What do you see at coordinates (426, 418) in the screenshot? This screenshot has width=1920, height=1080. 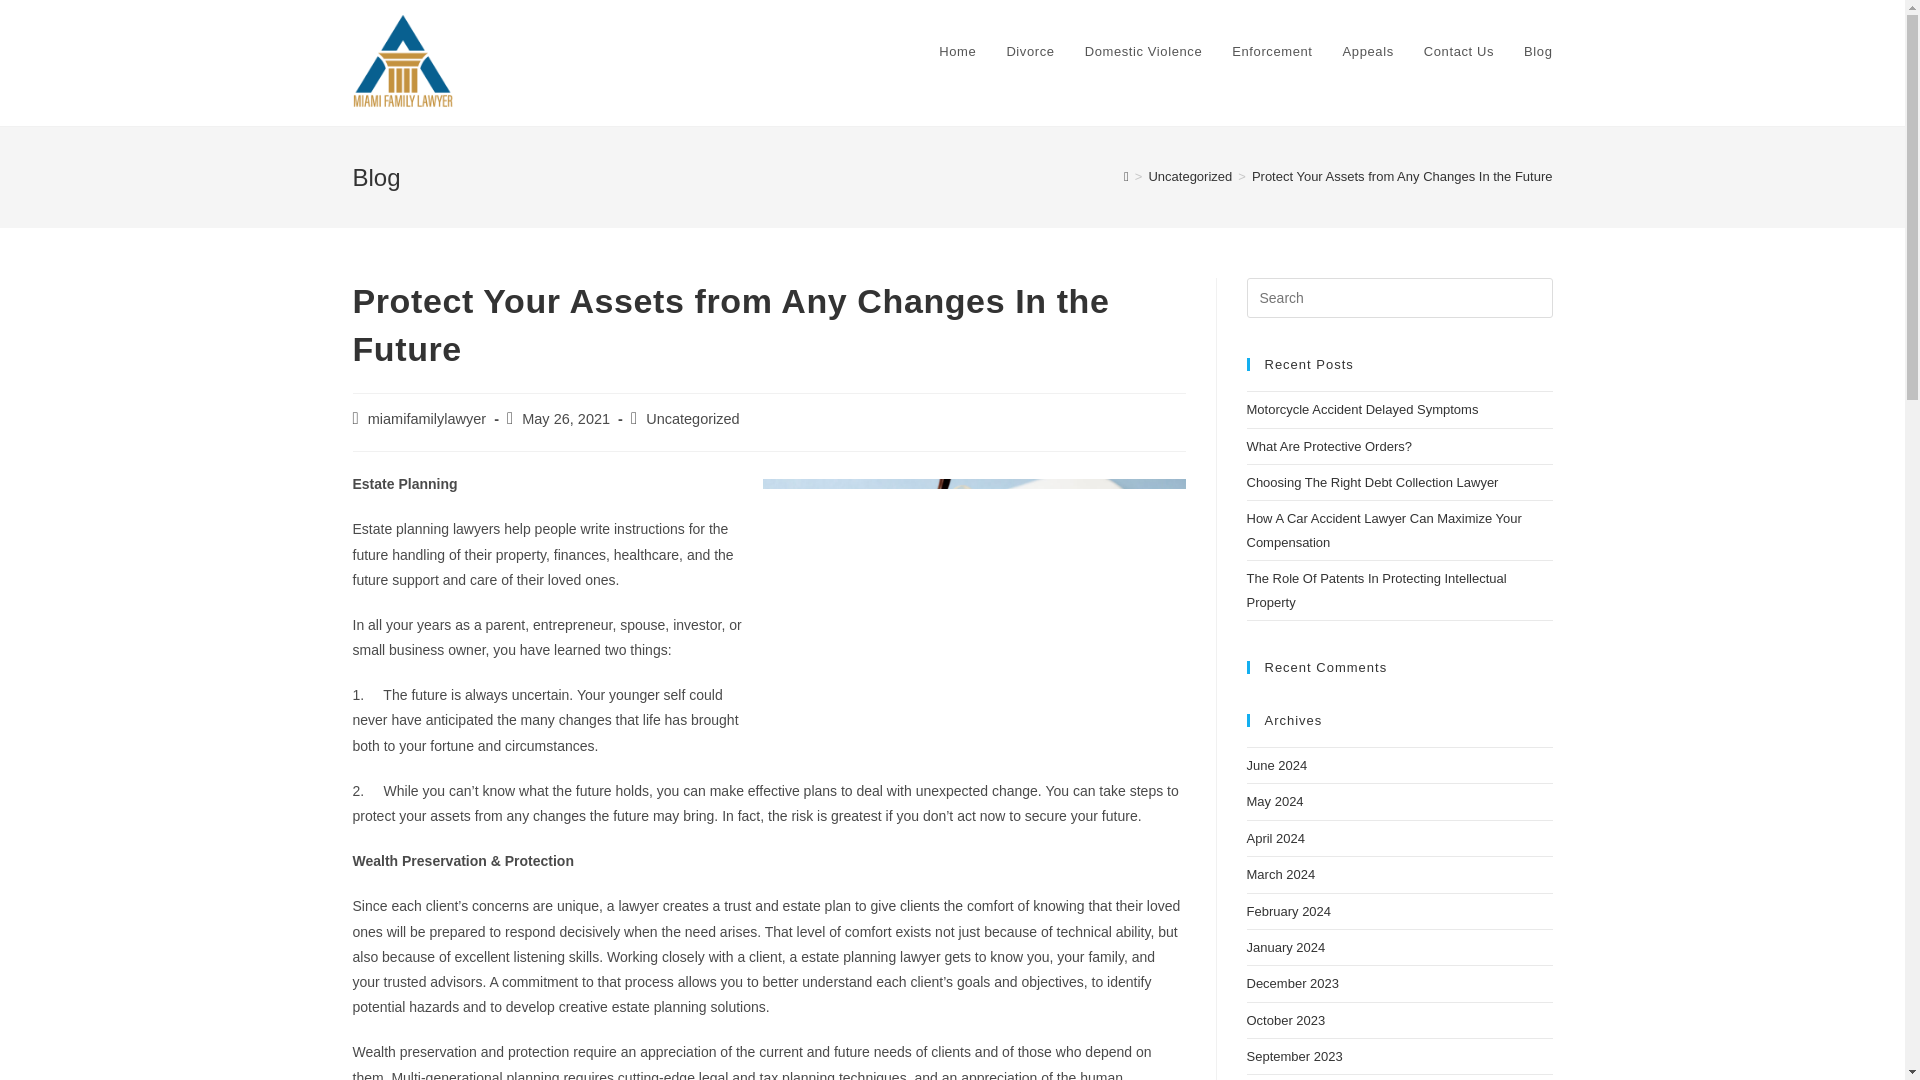 I see `Posts by miamifamilylawyer` at bounding box center [426, 418].